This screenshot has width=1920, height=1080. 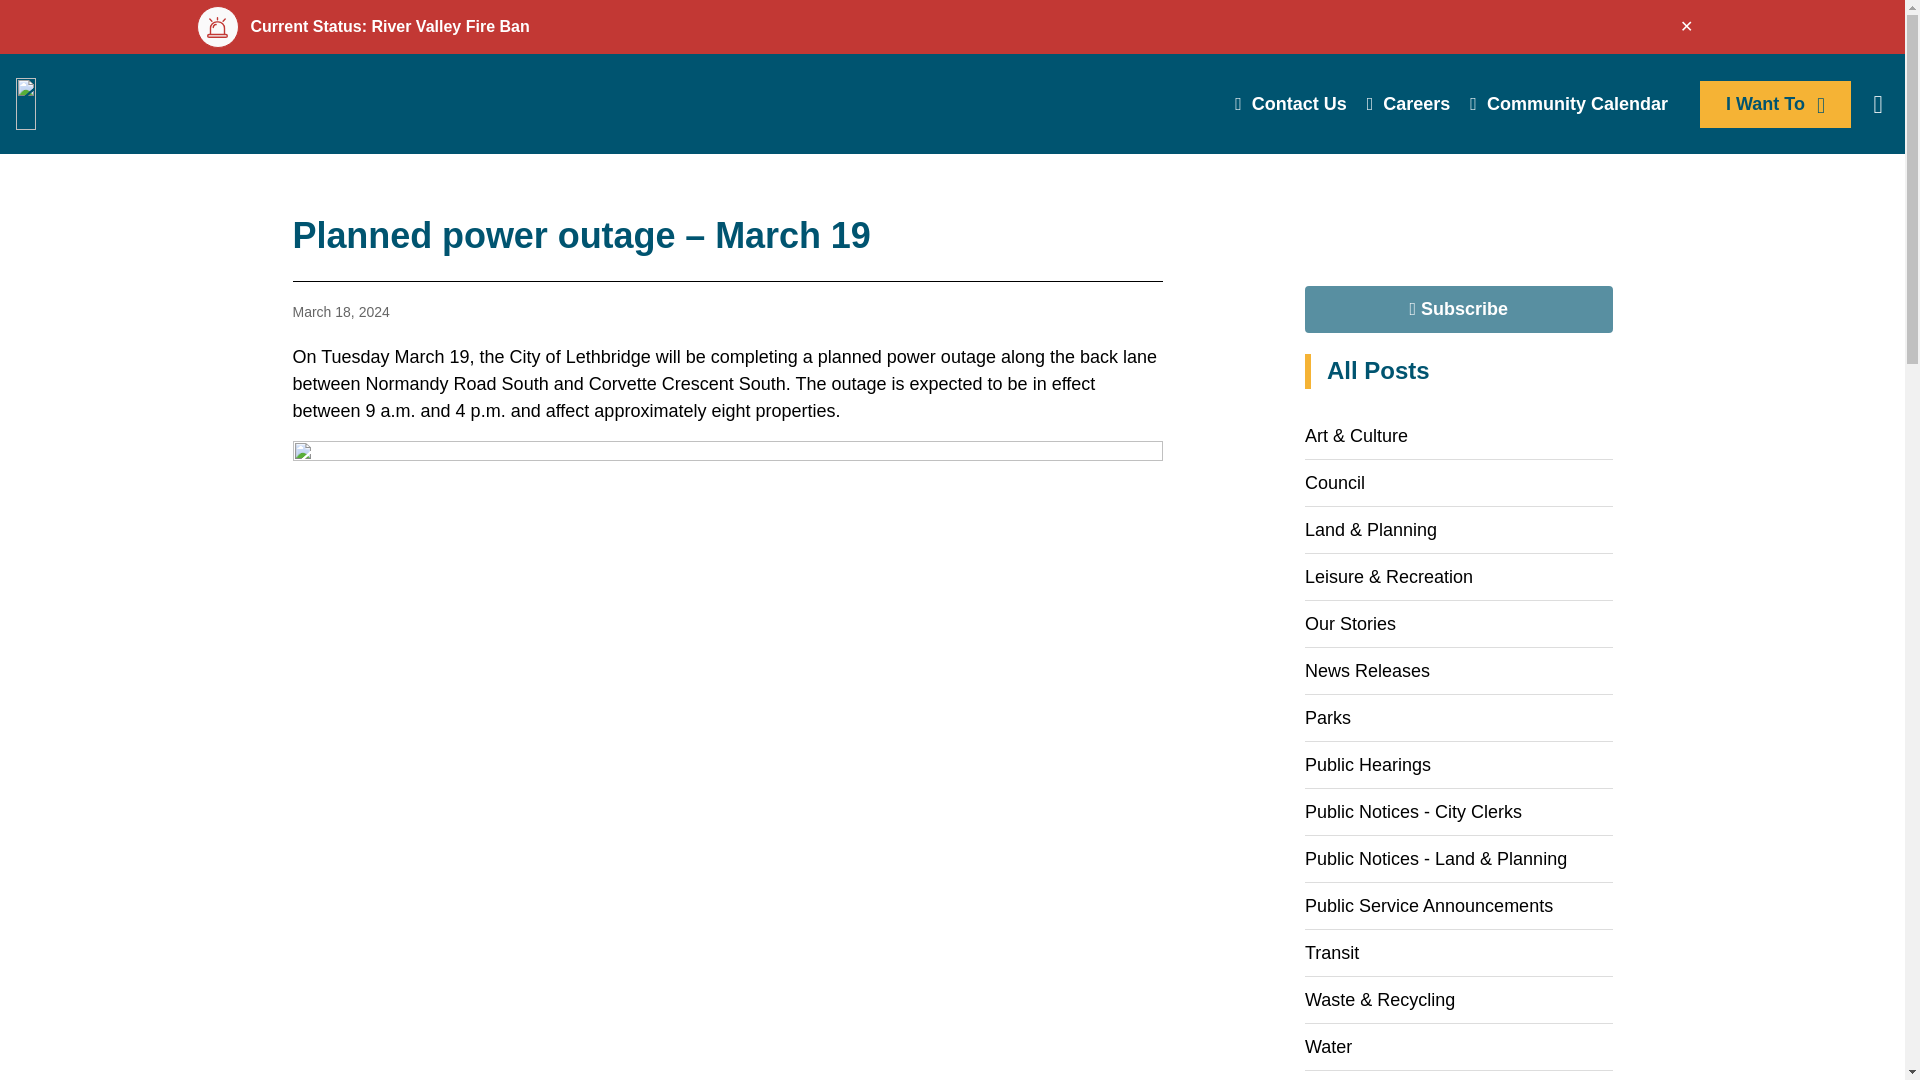 I want to click on I Want To, so click(x=1774, y=103).